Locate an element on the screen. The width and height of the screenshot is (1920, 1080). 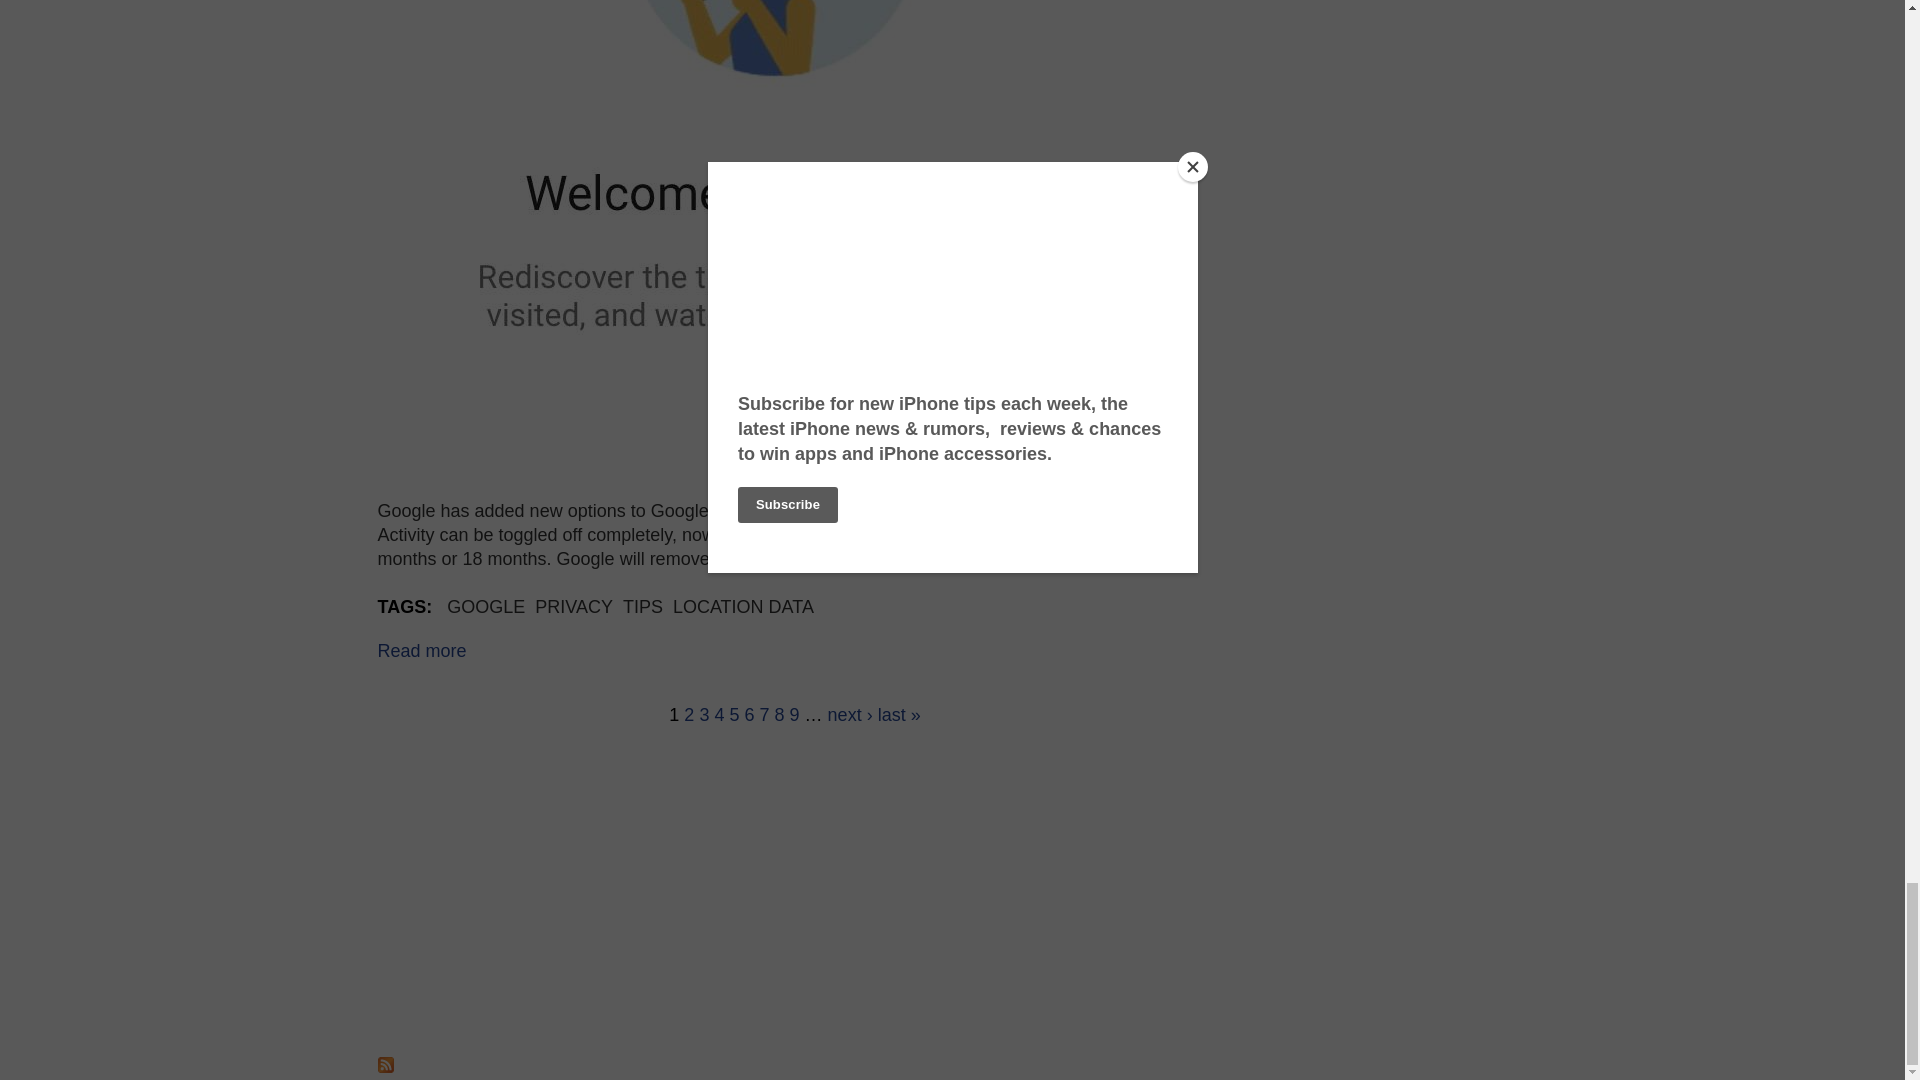
TIPS is located at coordinates (642, 606).